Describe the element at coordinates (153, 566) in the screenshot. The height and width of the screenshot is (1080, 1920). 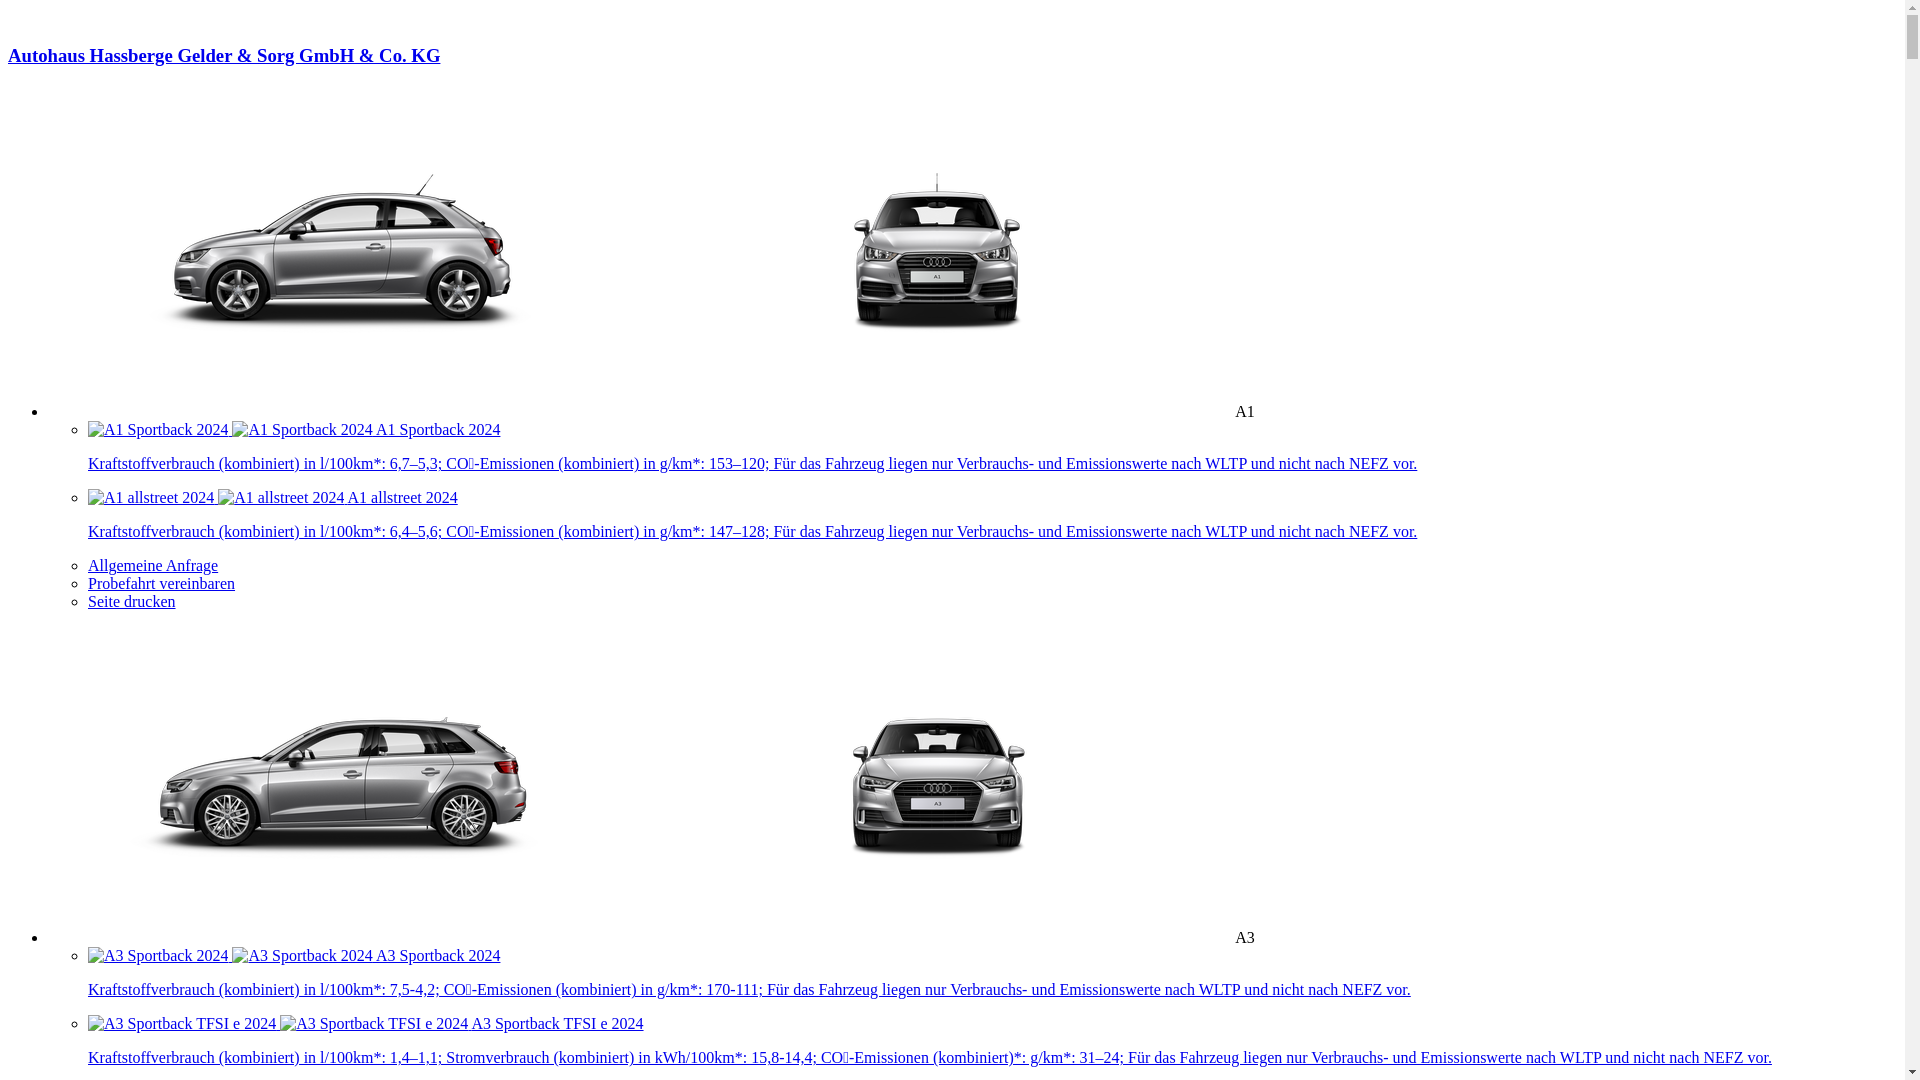
I see `Allgemeine Anfrage` at that location.